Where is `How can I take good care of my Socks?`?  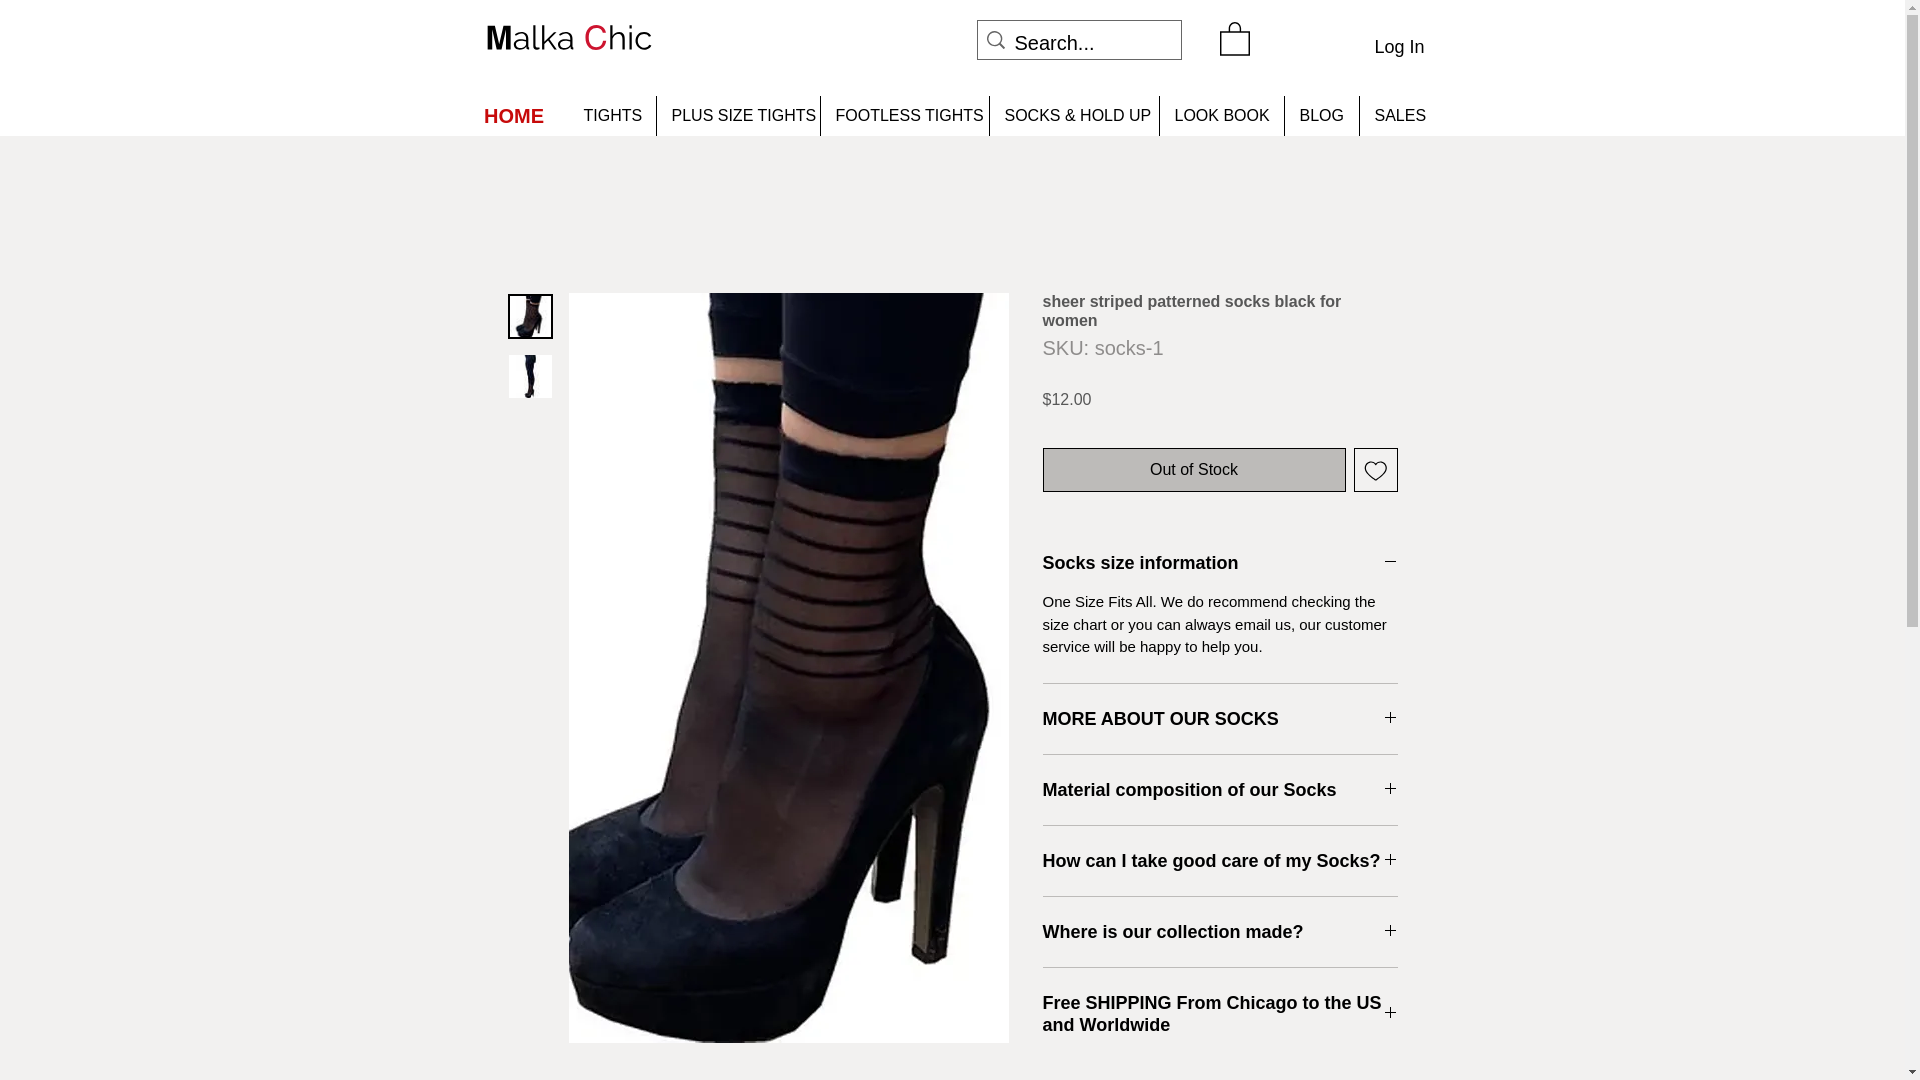
How can I take good care of my Socks? is located at coordinates (1220, 860).